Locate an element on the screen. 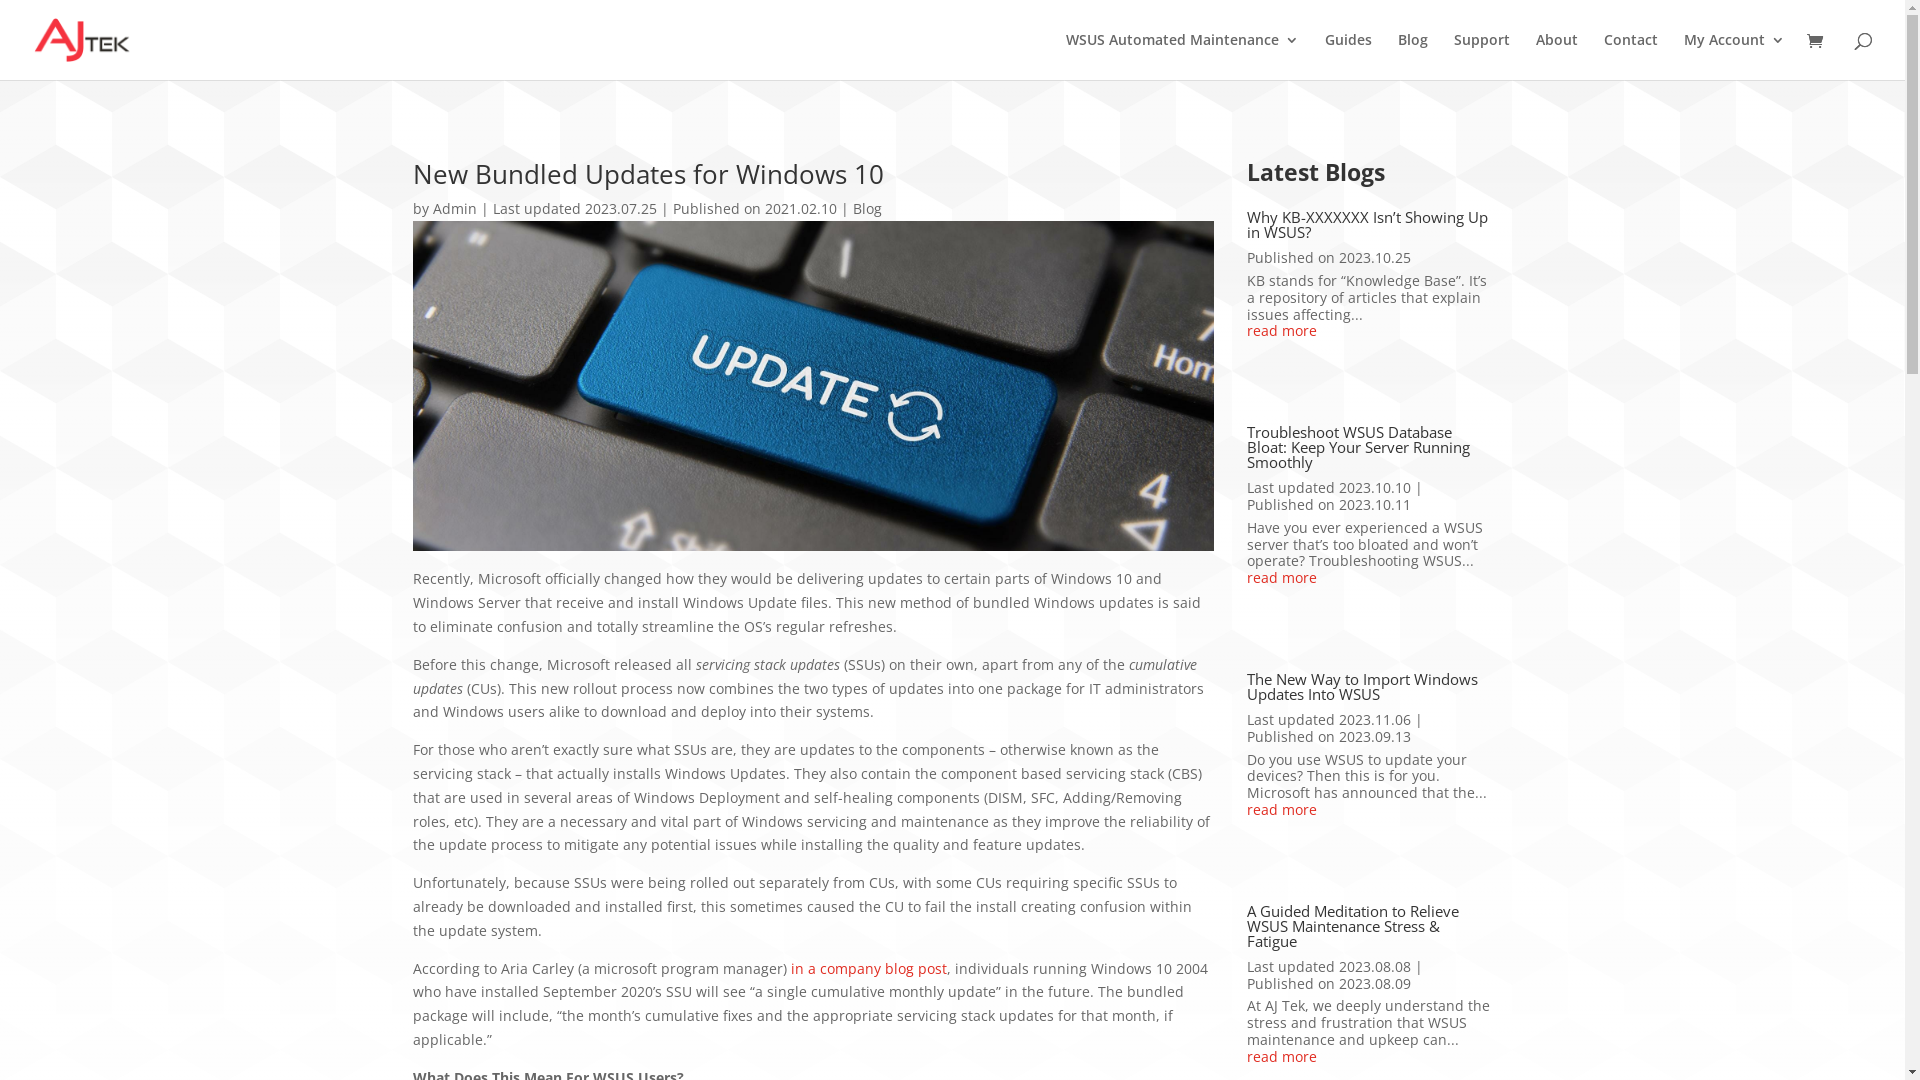  read more is located at coordinates (1370, 1058).